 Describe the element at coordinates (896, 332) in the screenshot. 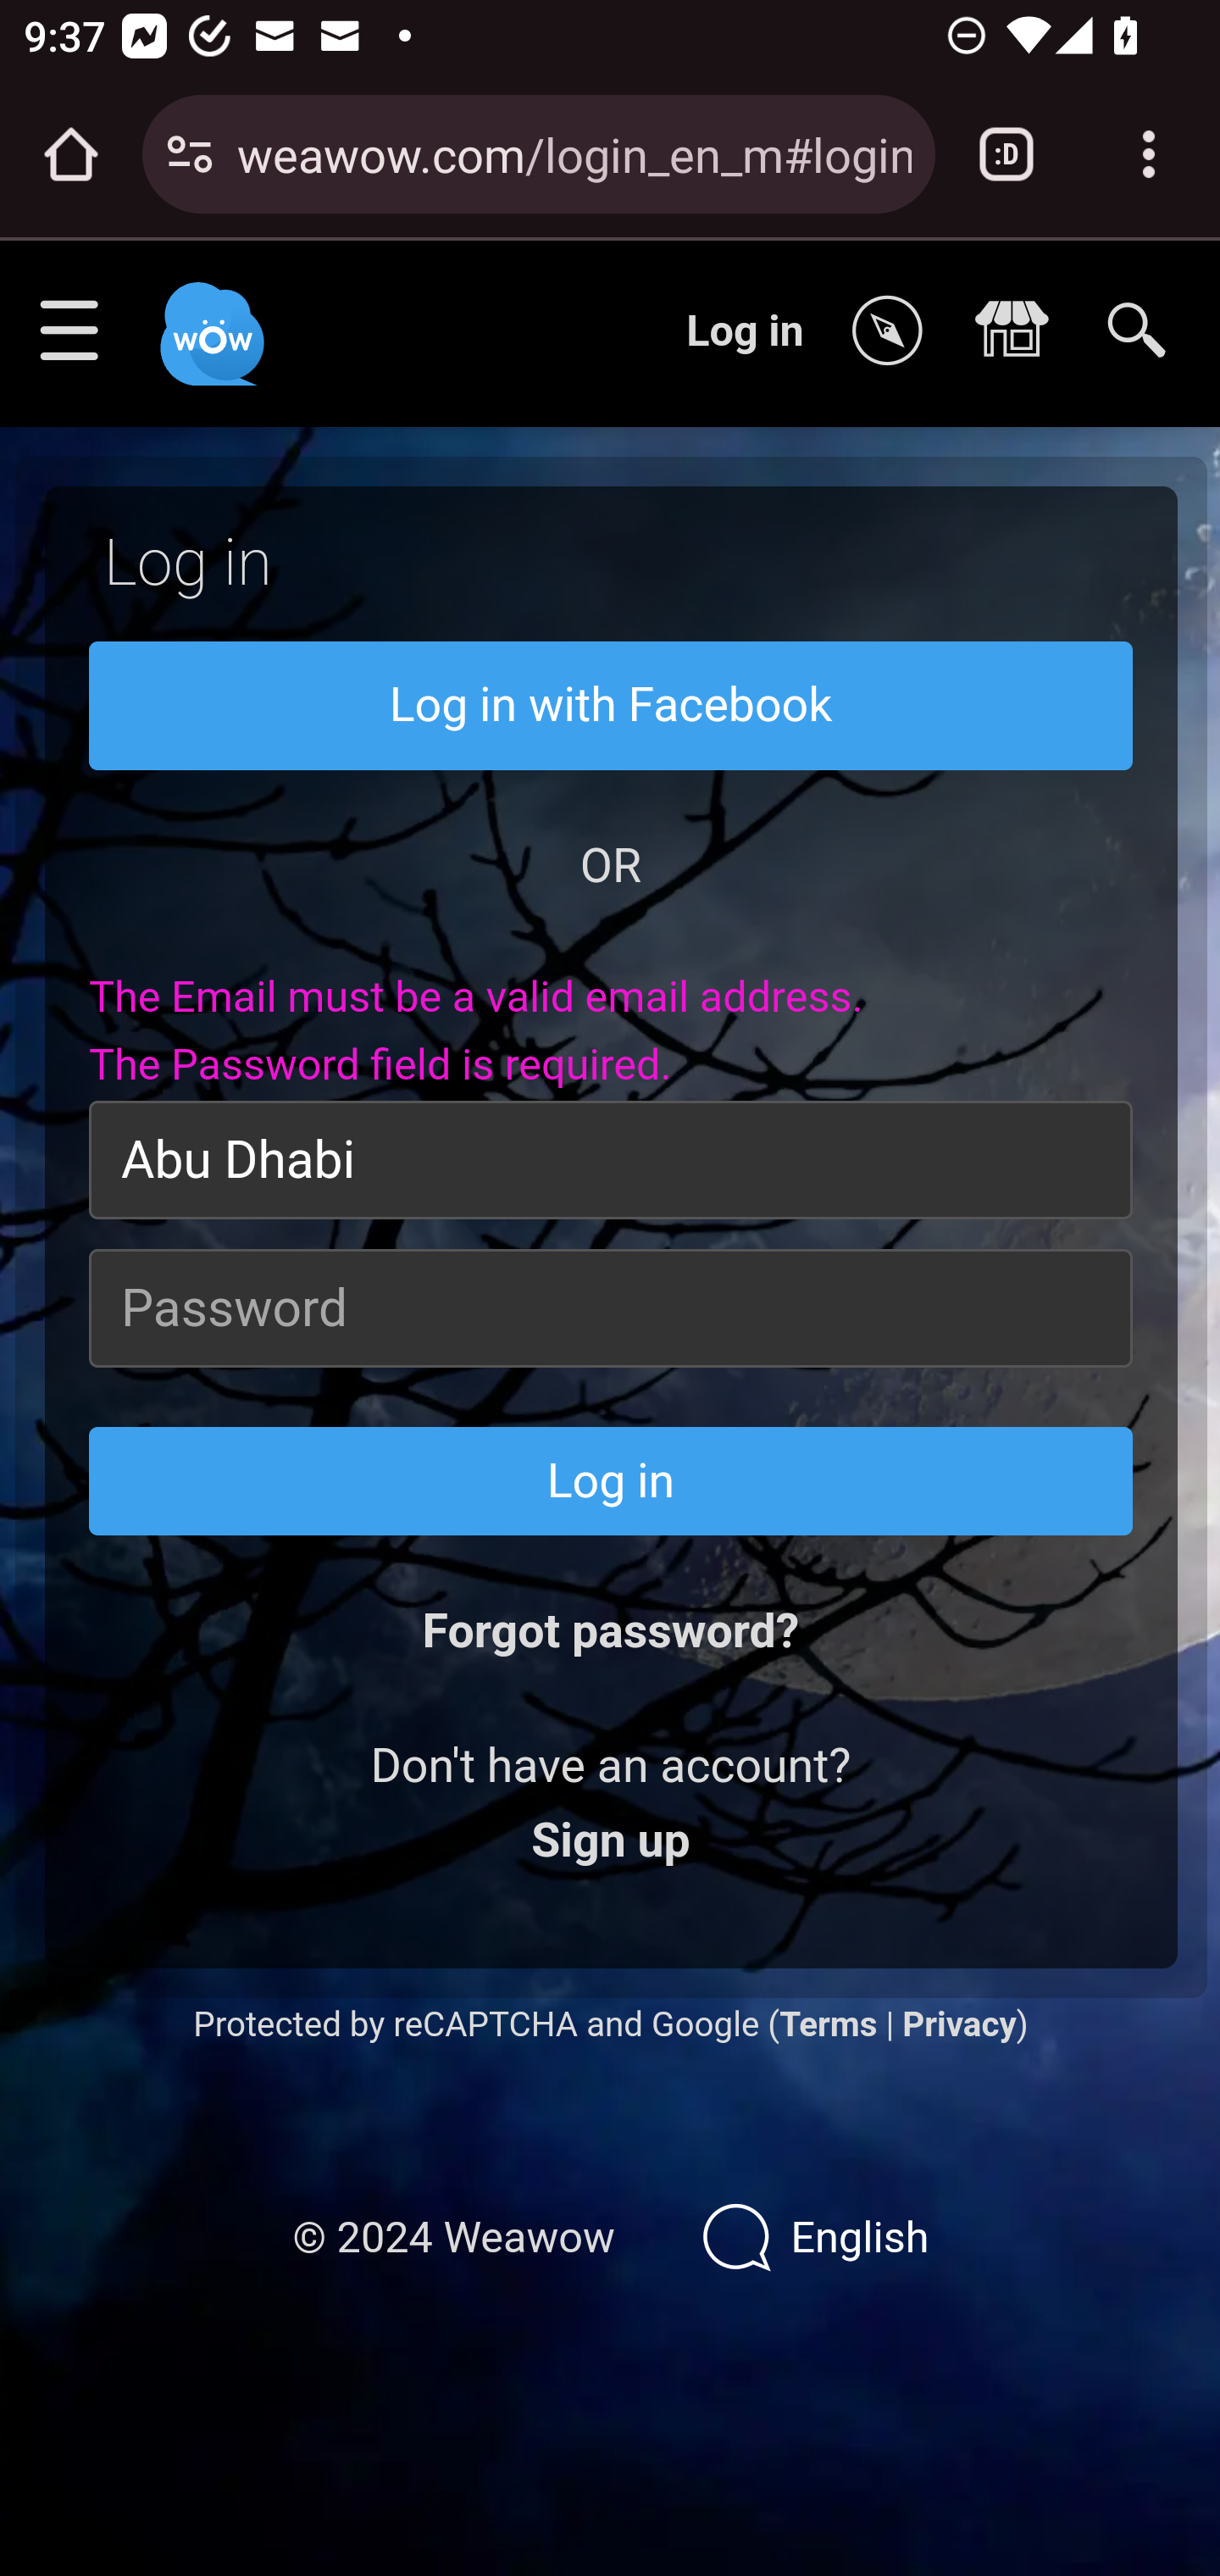

I see `` at that location.